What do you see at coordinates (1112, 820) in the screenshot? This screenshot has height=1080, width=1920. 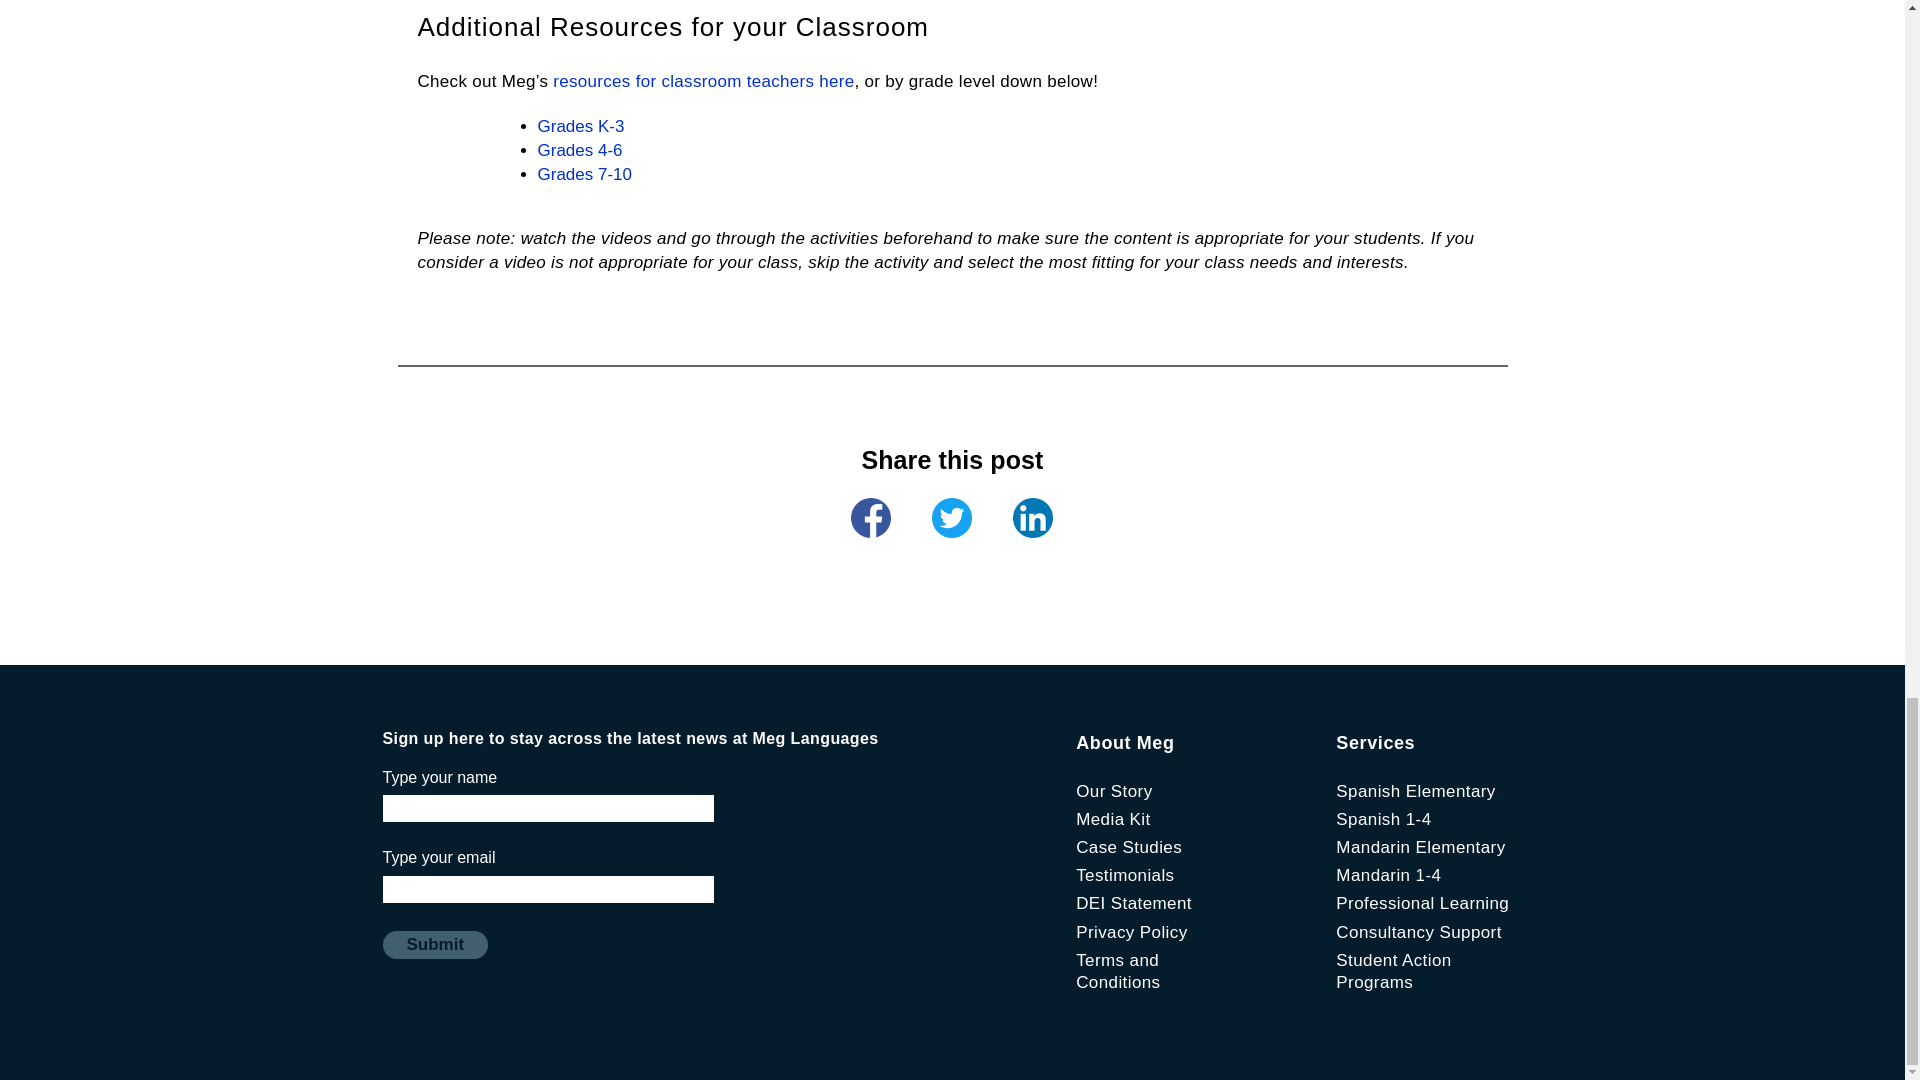 I see `Media Kit` at bounding box center [1112, 820].